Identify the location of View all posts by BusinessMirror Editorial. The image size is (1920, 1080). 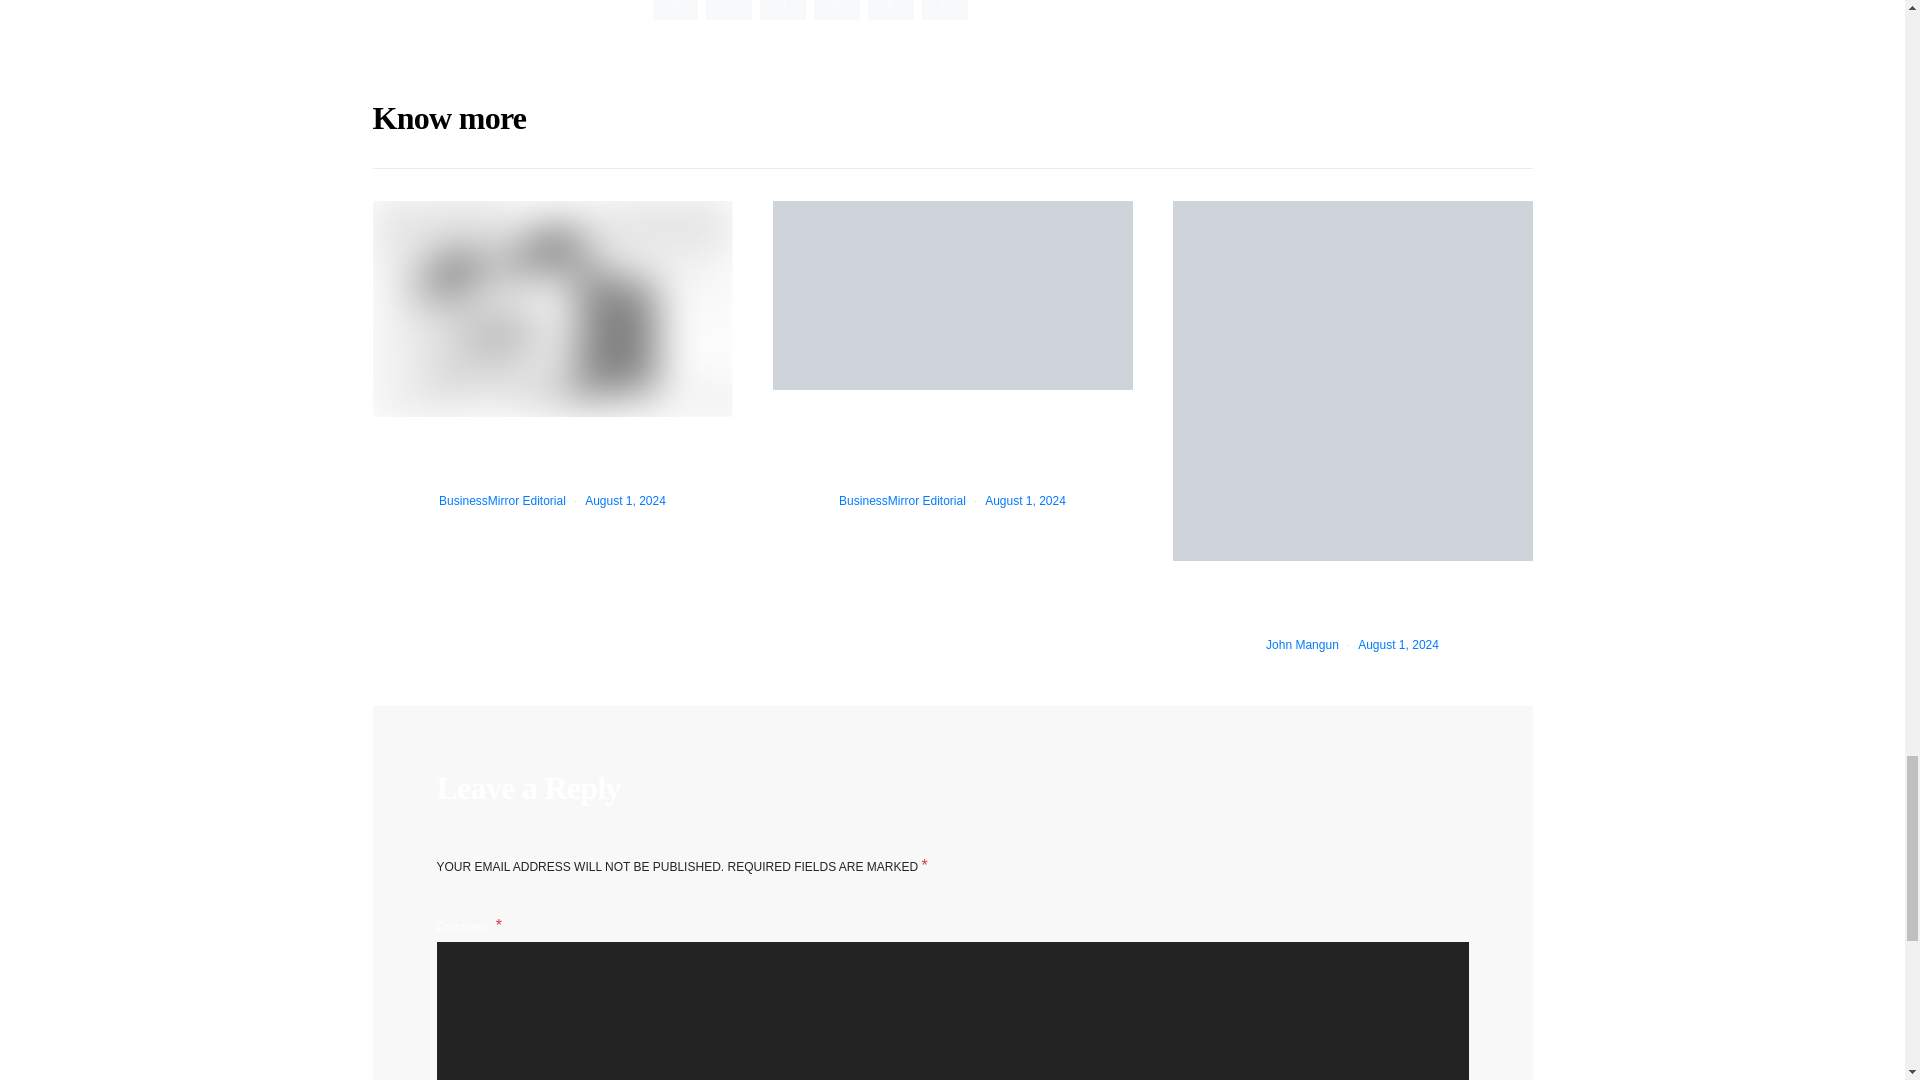
(502, 500).